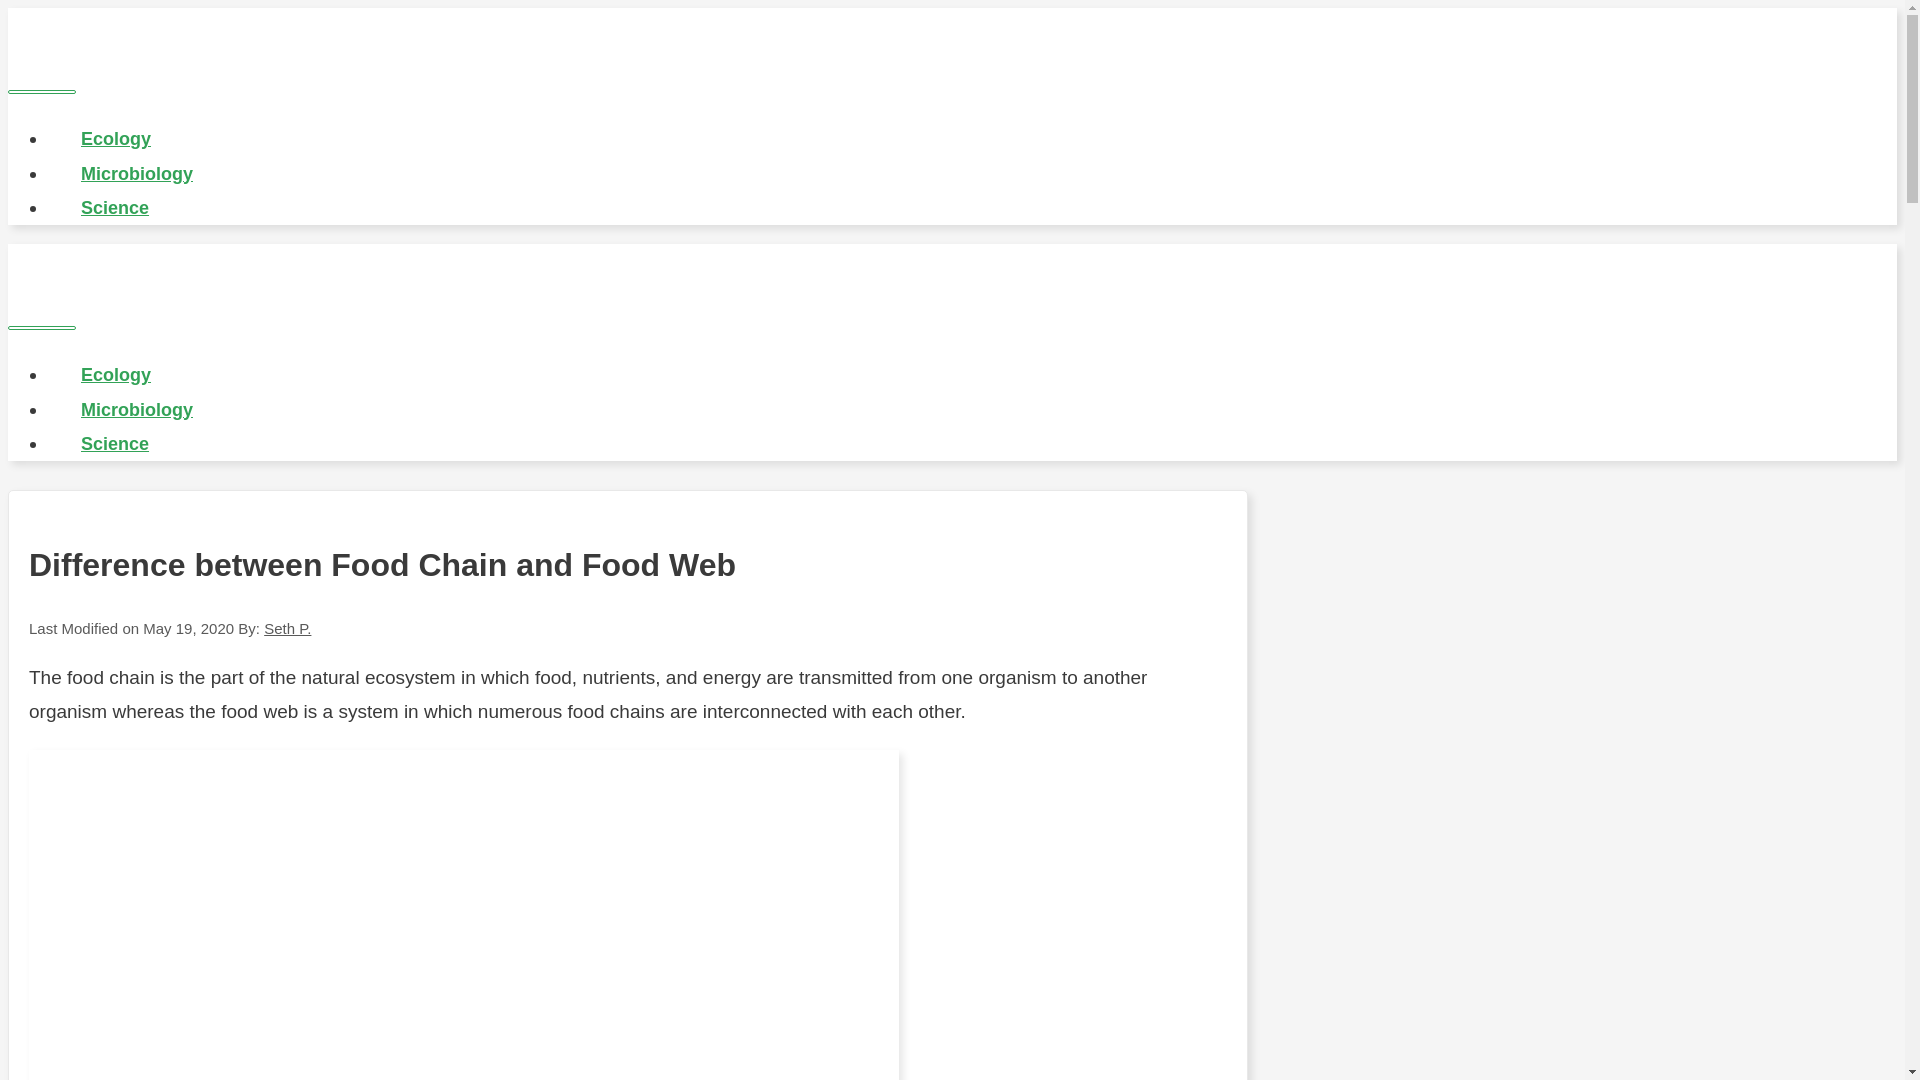  I want to click on Menu, so click(42, 91).